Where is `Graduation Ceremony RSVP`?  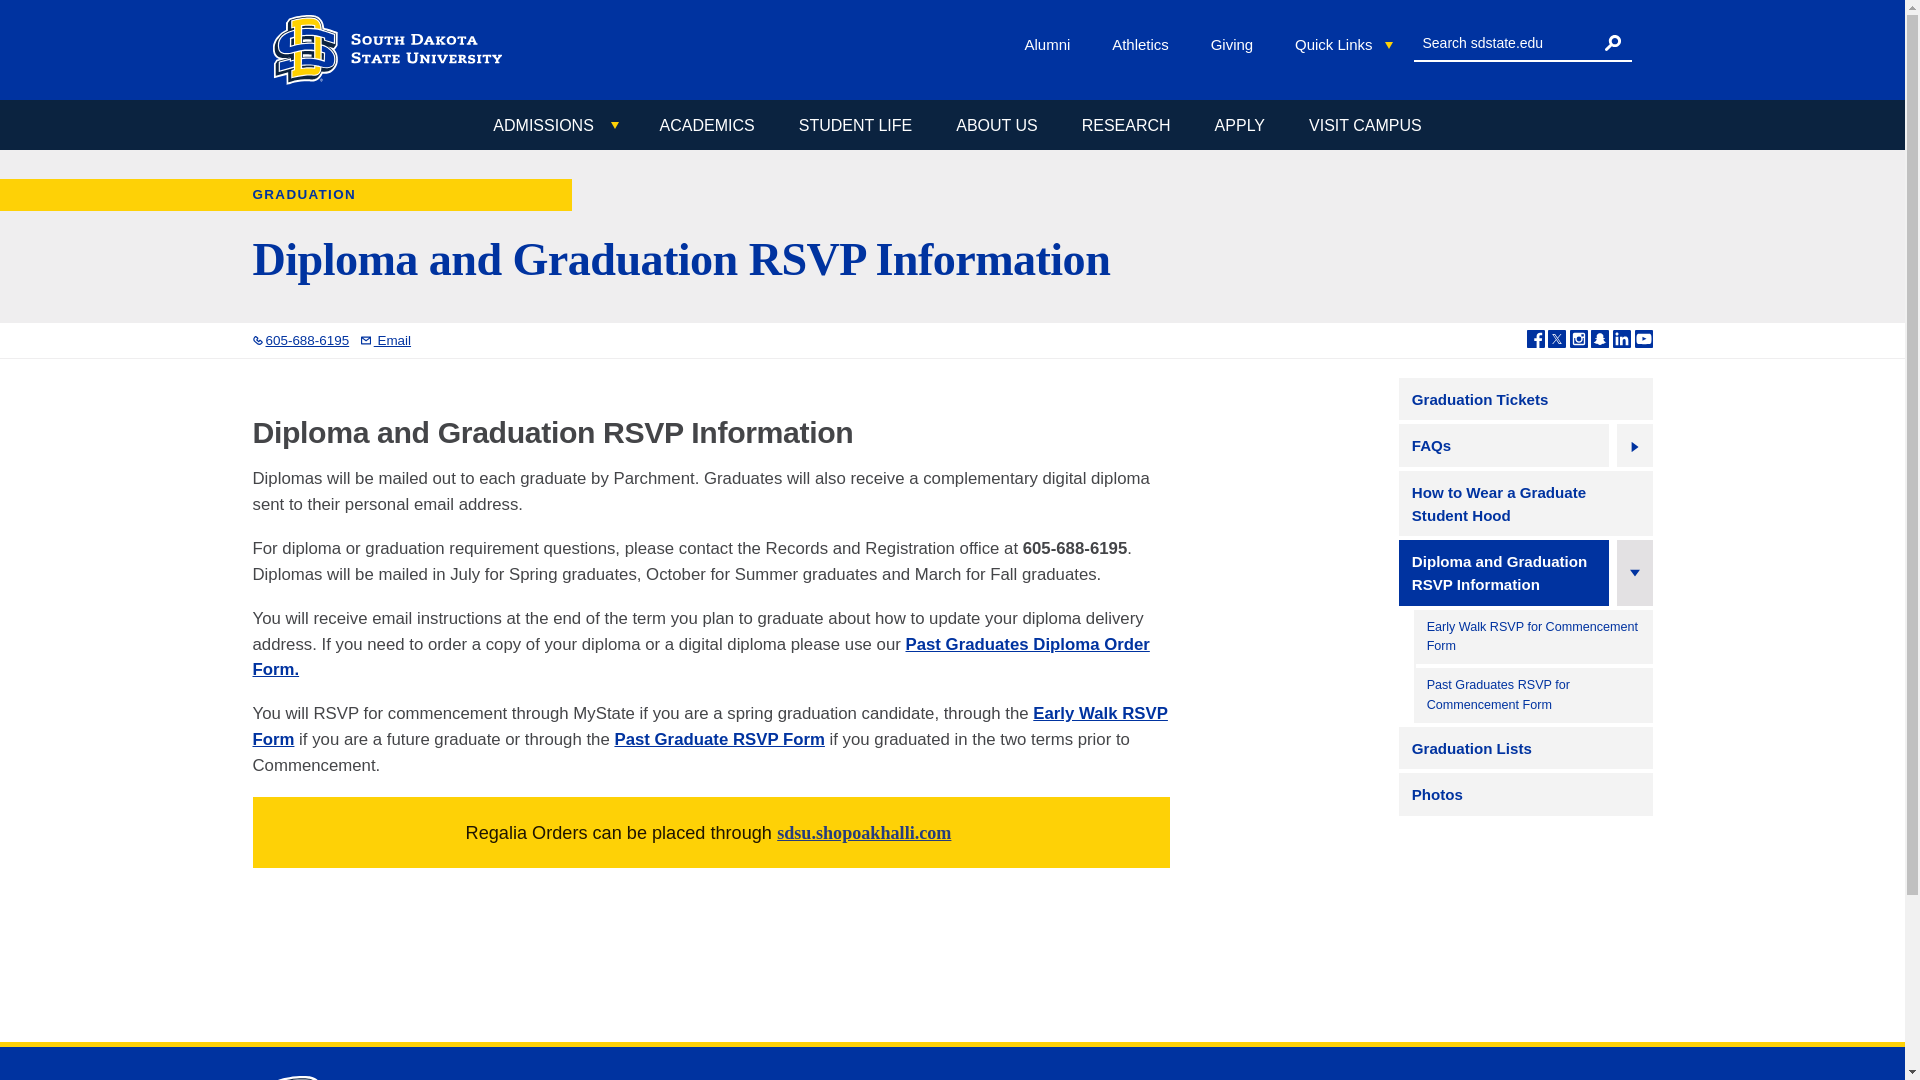 Graduation Ceremony RSVP is located at coordinates (700, 658).